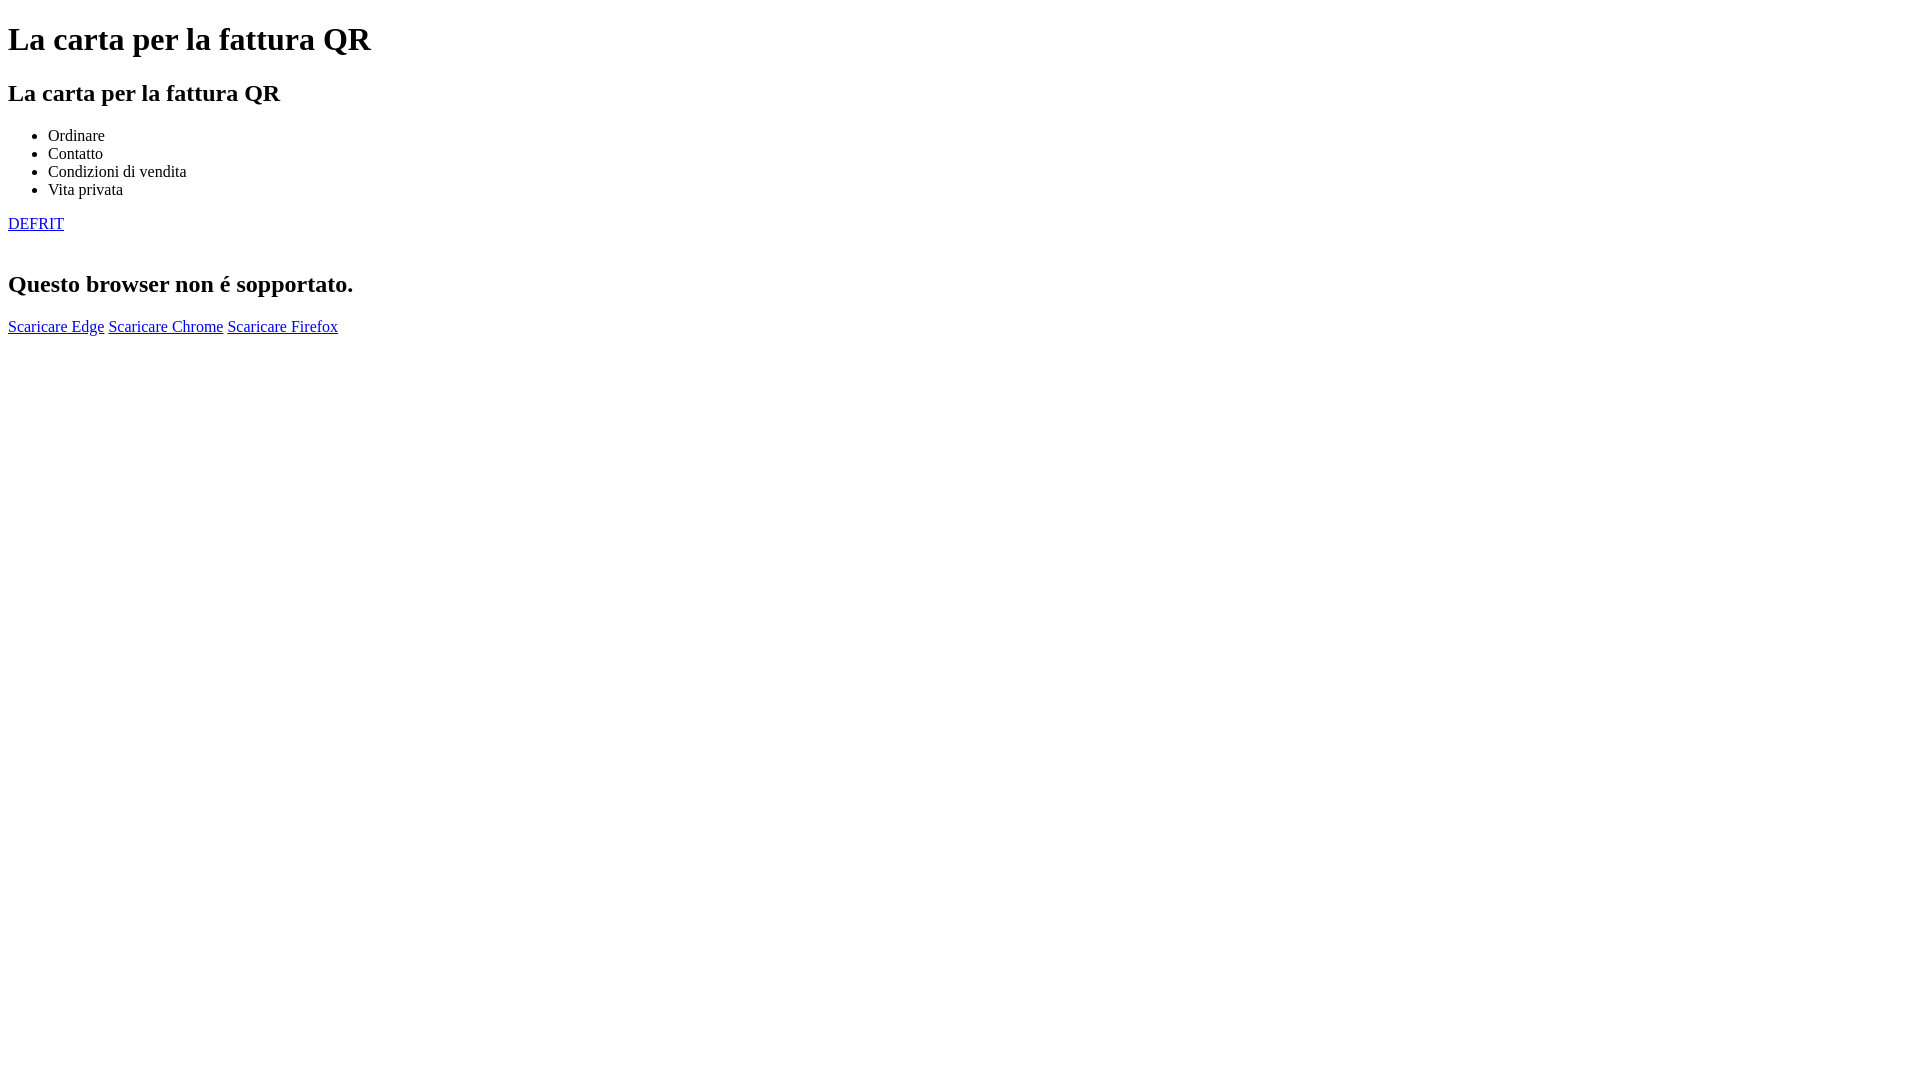 The height and width of the screenshot is (1080, 1920). I want to click on DE, so click(18, 224).